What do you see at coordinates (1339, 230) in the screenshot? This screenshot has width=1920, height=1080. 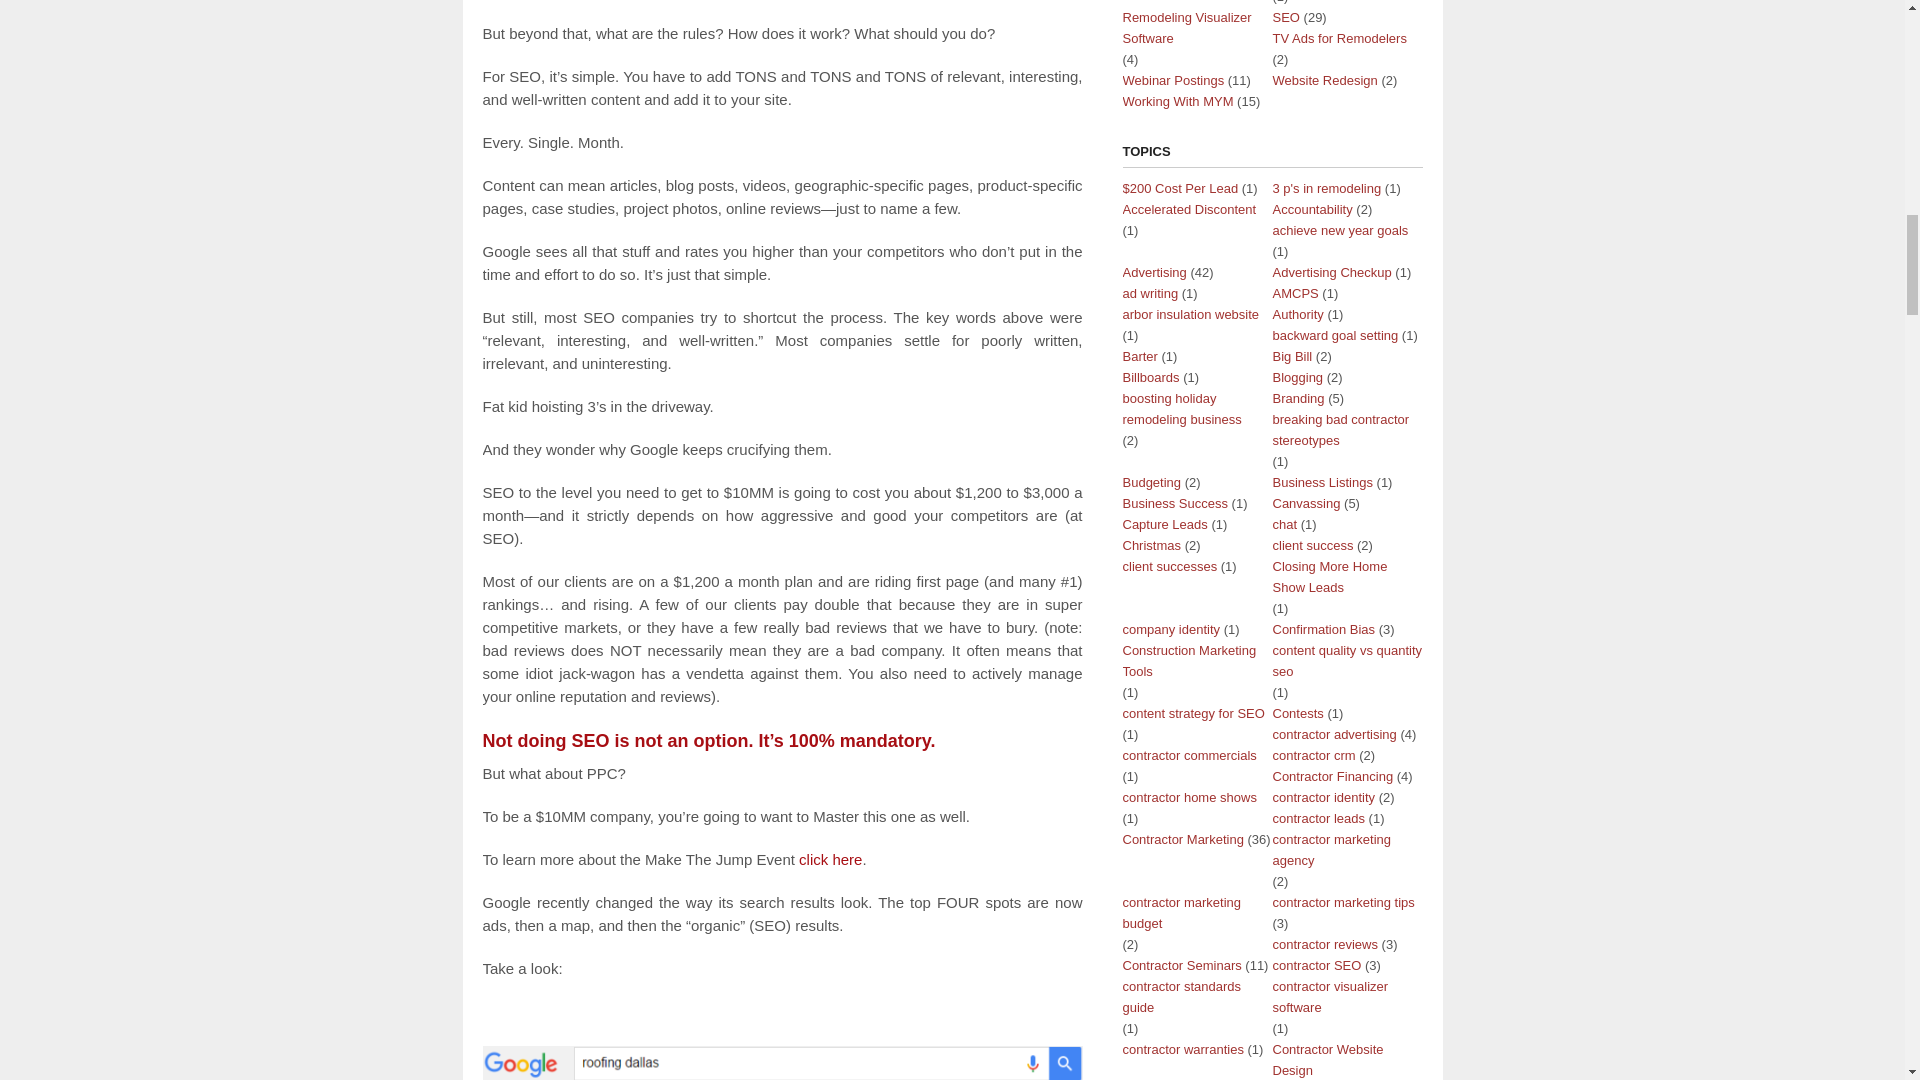 I see `1 topics` at bounding box center [1339, 230].